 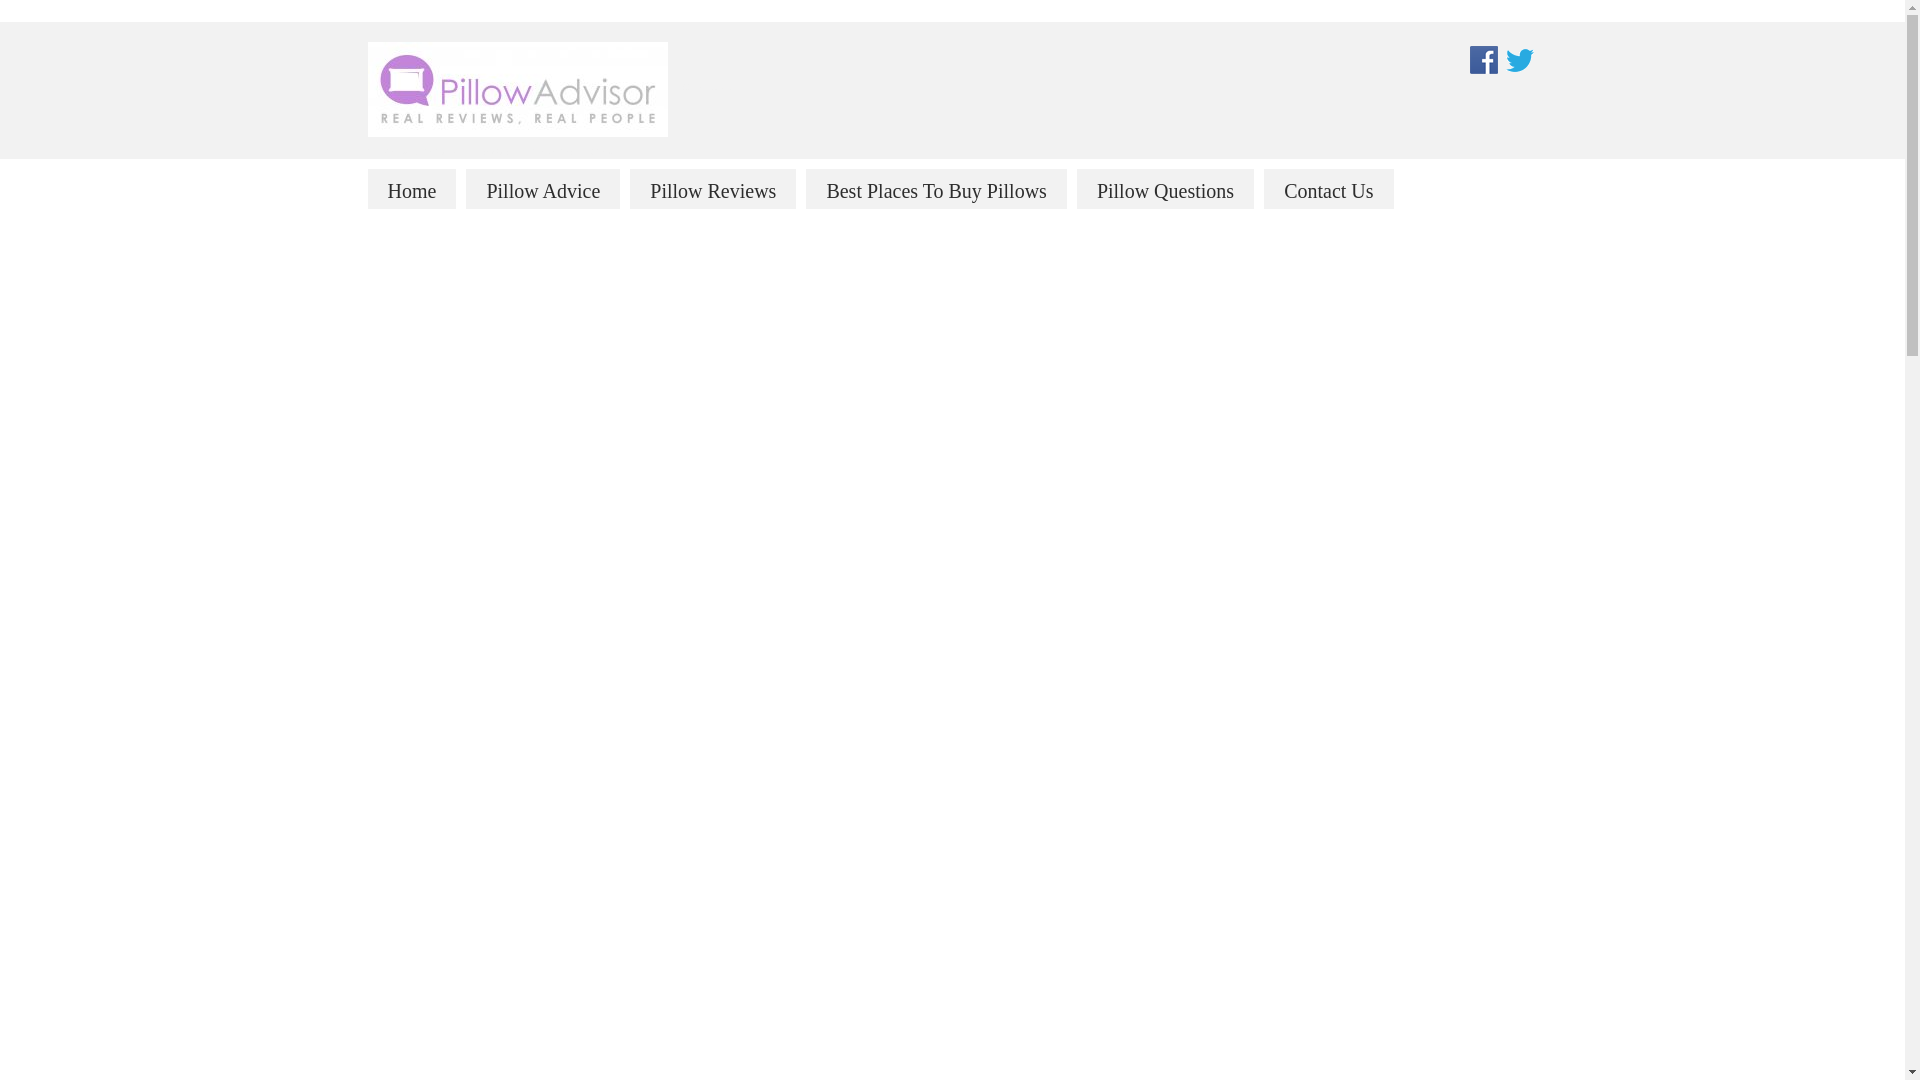 I want to click on Facebook, so click(x=1484, y=58).